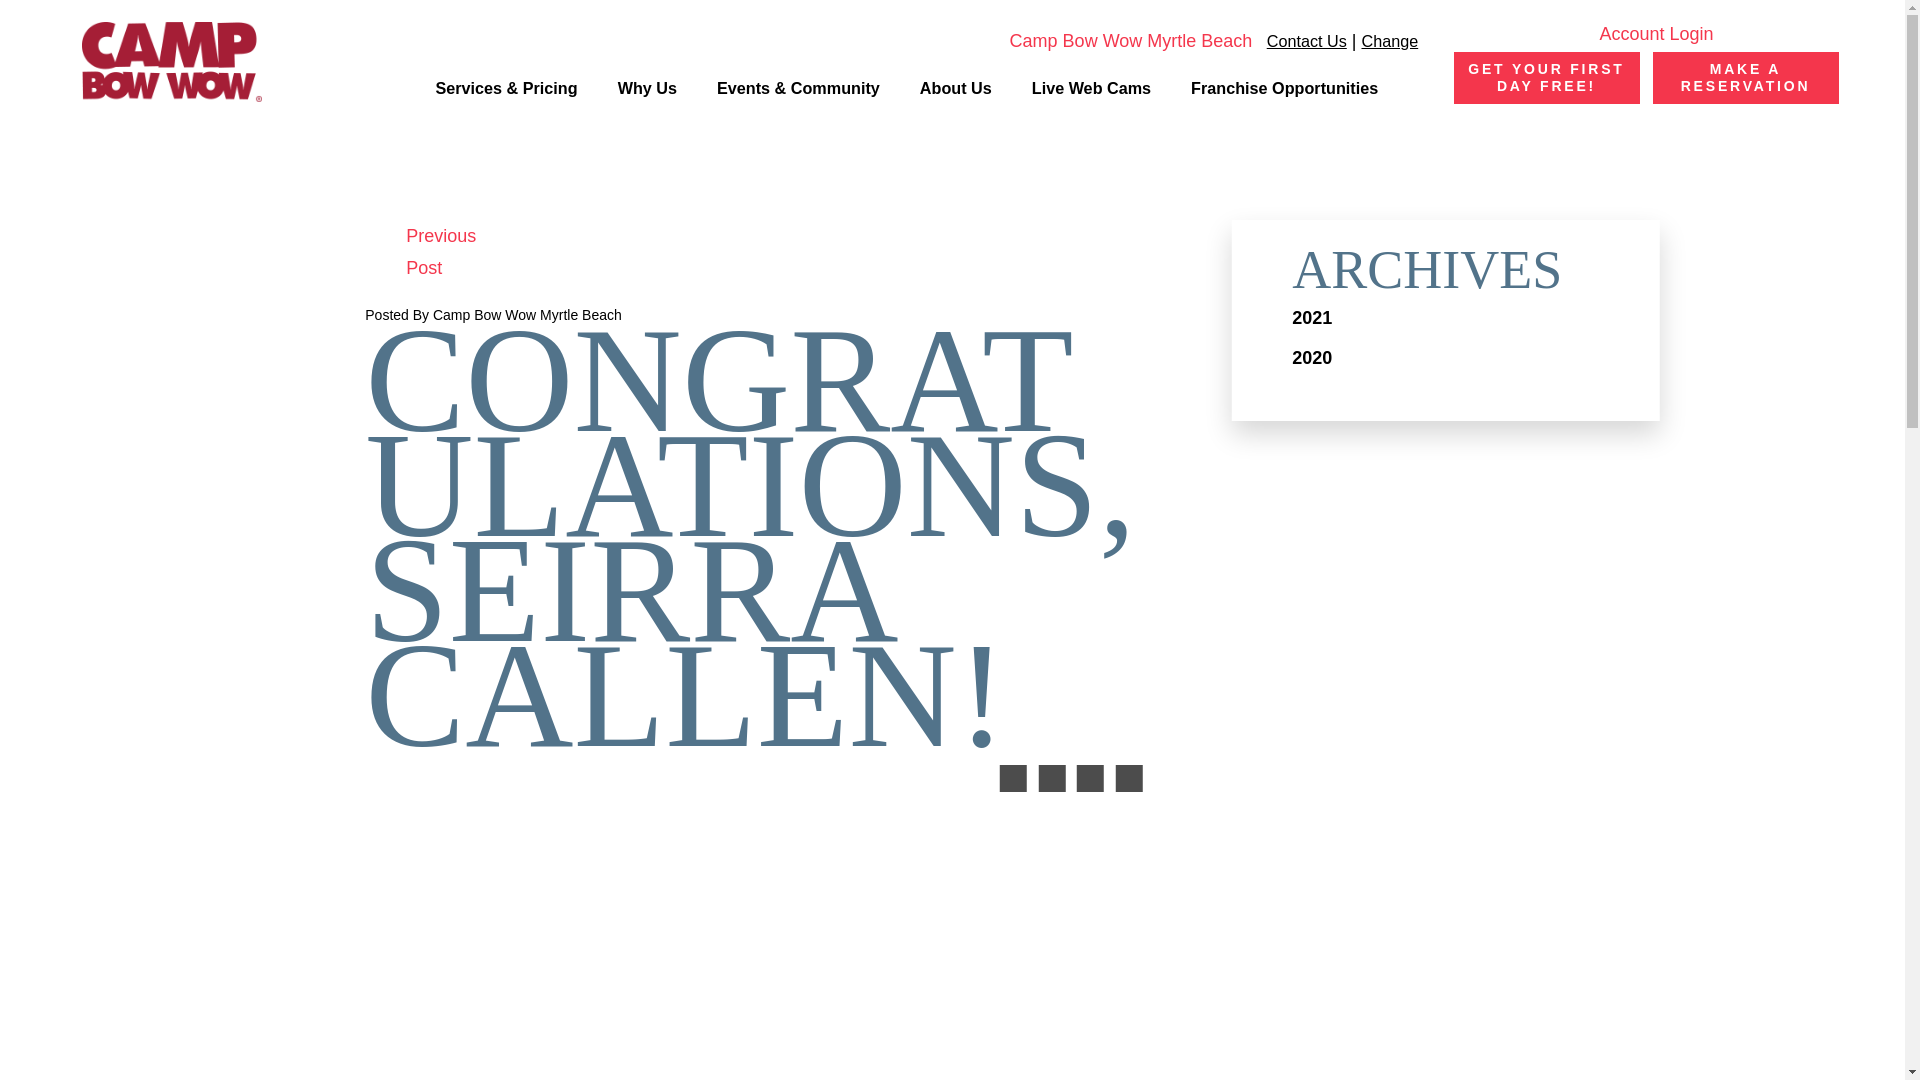 This screenshot has height=1080, width=1920. Describe the element at coordinates (1116, 40) in the screenshot. I see `Camp Bow Wow Myrtle Beach` at that location.